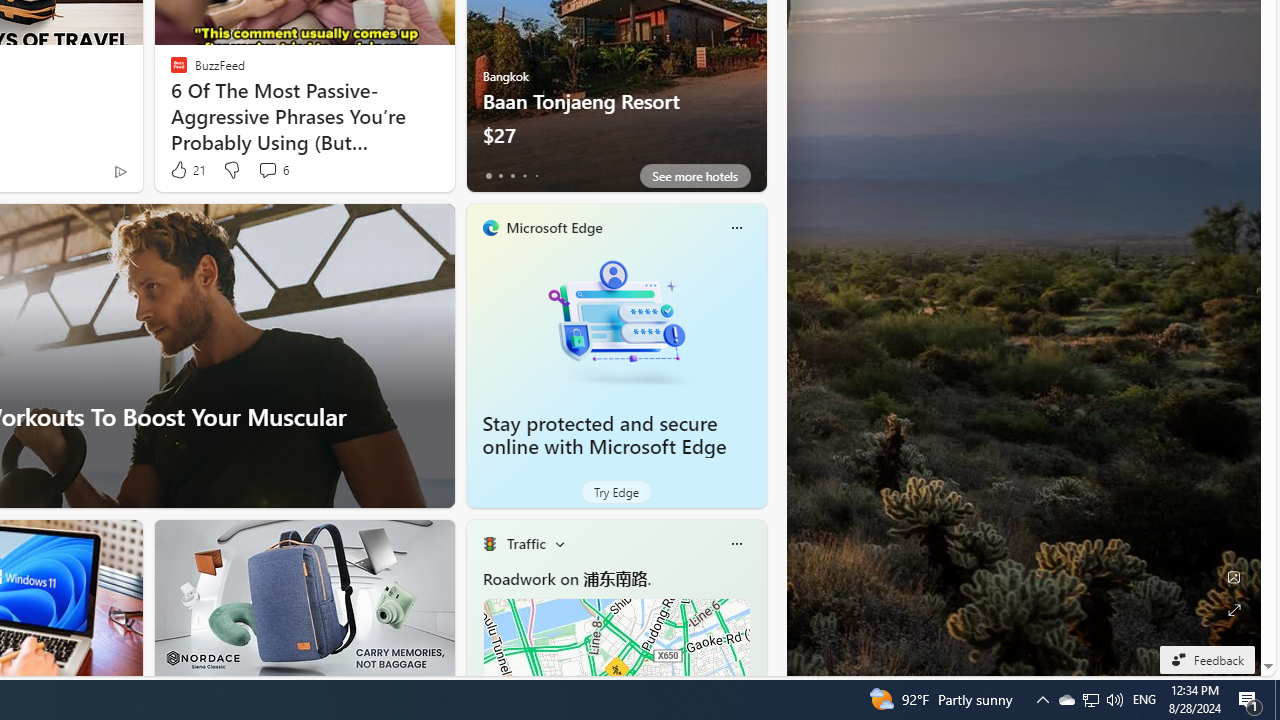 This screenshot has width=1280, height=720. Describe the element at coordinates (1206, 659) in the screenshot. I see `Feedback` at that location.